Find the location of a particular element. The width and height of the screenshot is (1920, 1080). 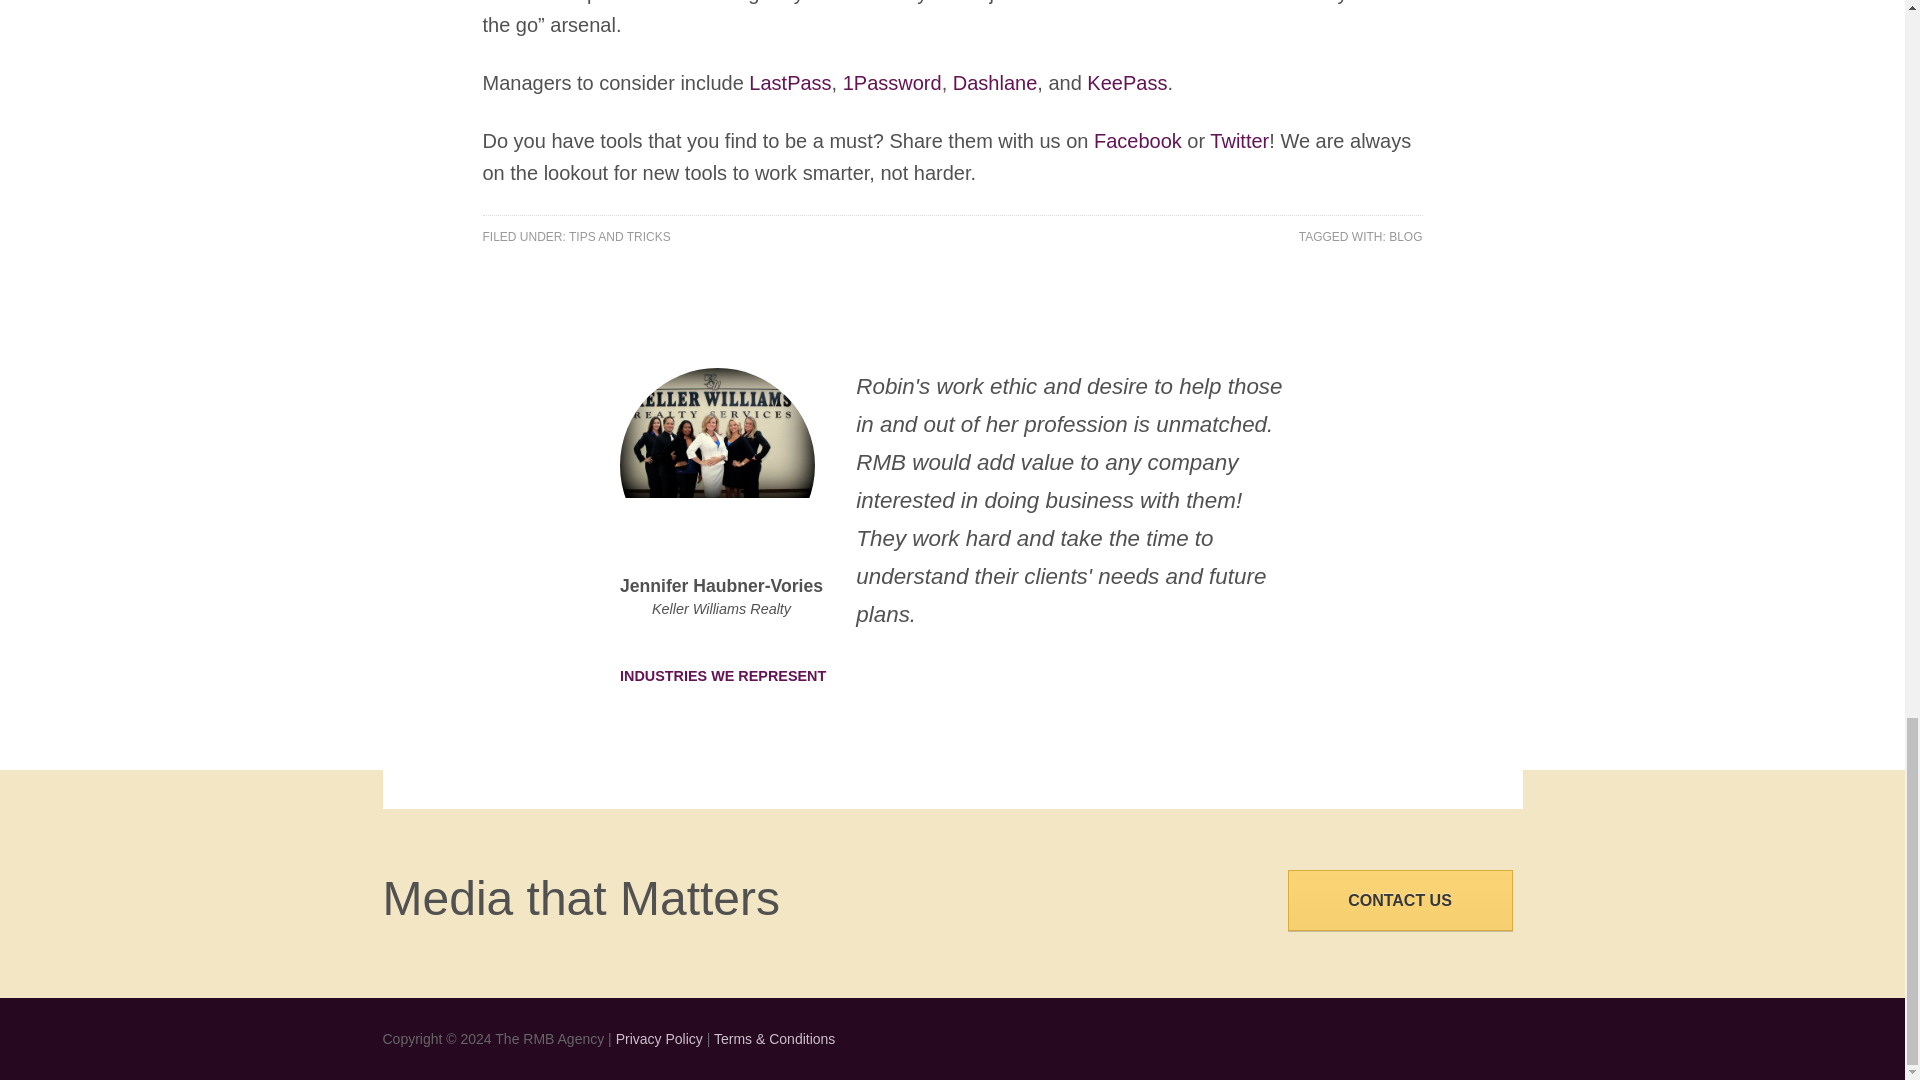

1Password is located at coordinates (892, 82).